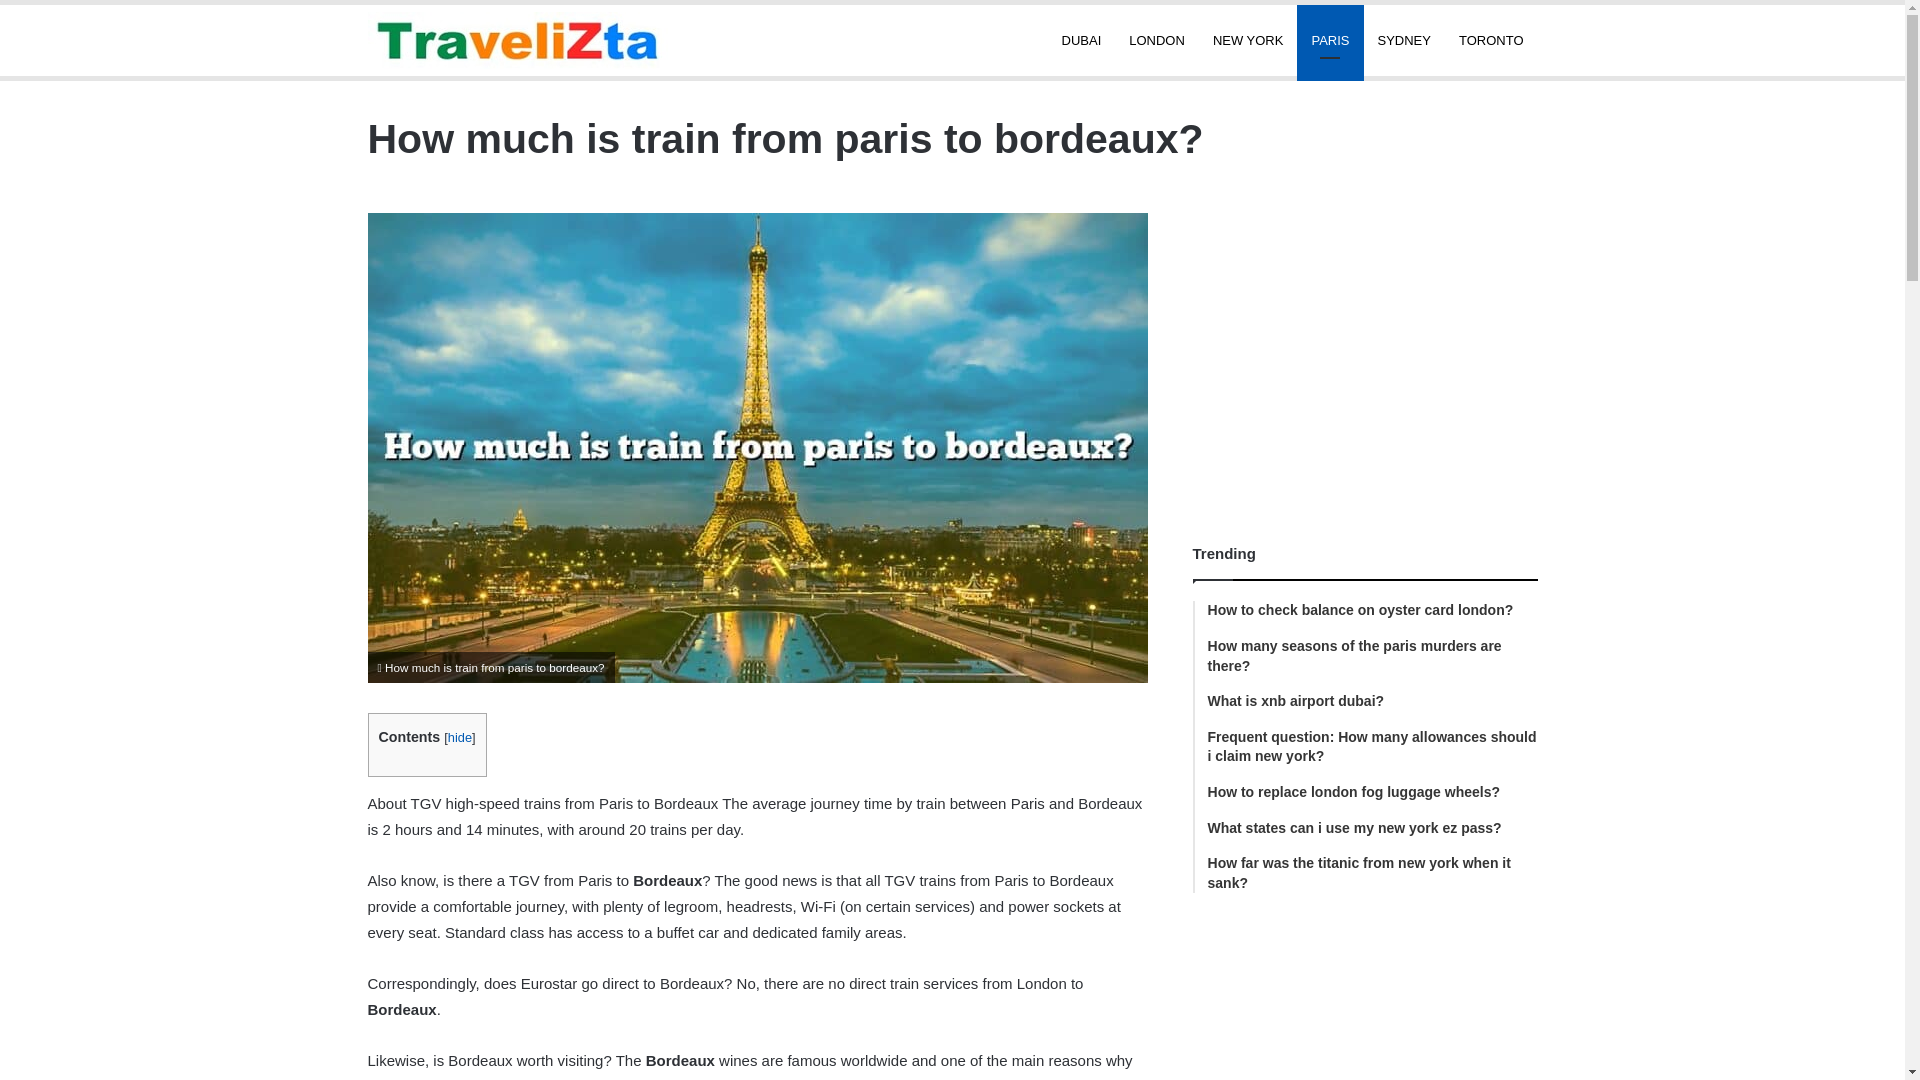  Describe the element at coordinates (1372, 793) in the screenshot. I see `How to replace london fog luggage wheels?` at that location.